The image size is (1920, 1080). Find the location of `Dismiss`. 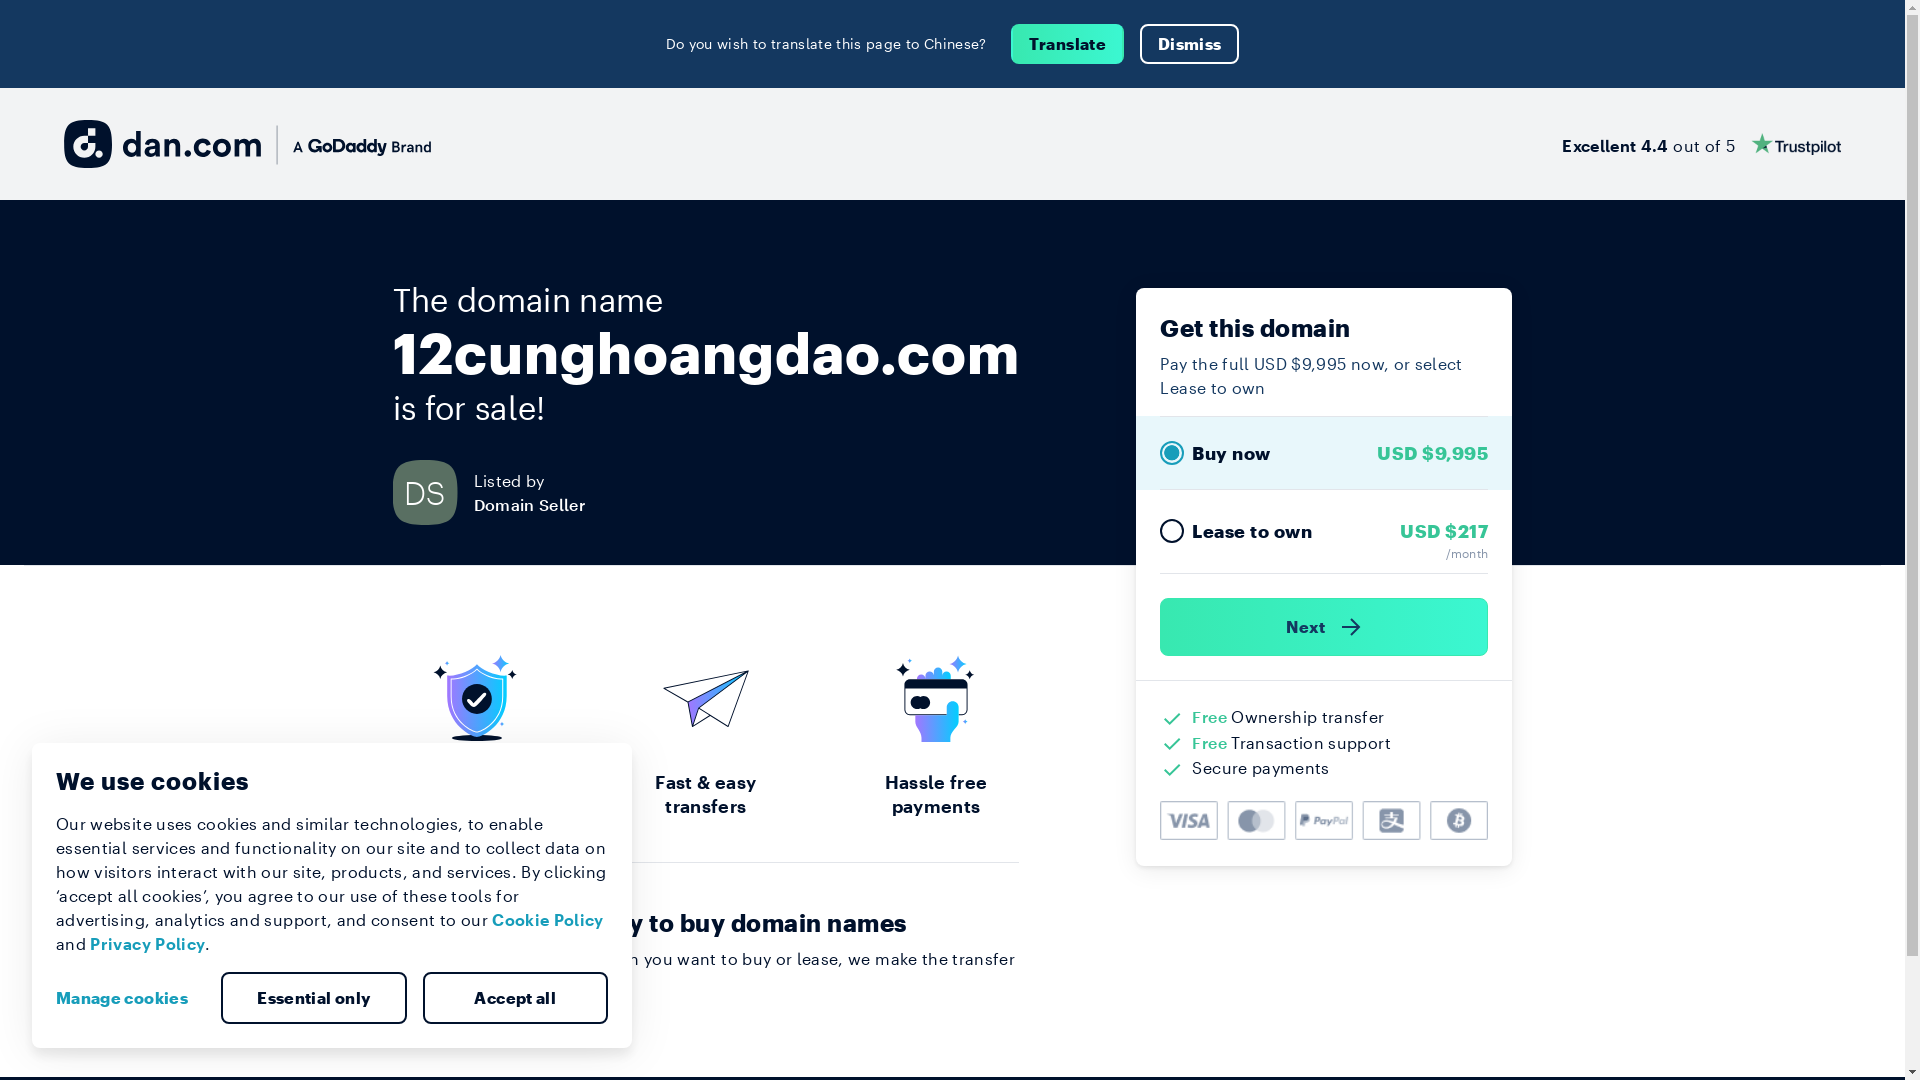

Dismiss is located at coordinates (1190, 44).